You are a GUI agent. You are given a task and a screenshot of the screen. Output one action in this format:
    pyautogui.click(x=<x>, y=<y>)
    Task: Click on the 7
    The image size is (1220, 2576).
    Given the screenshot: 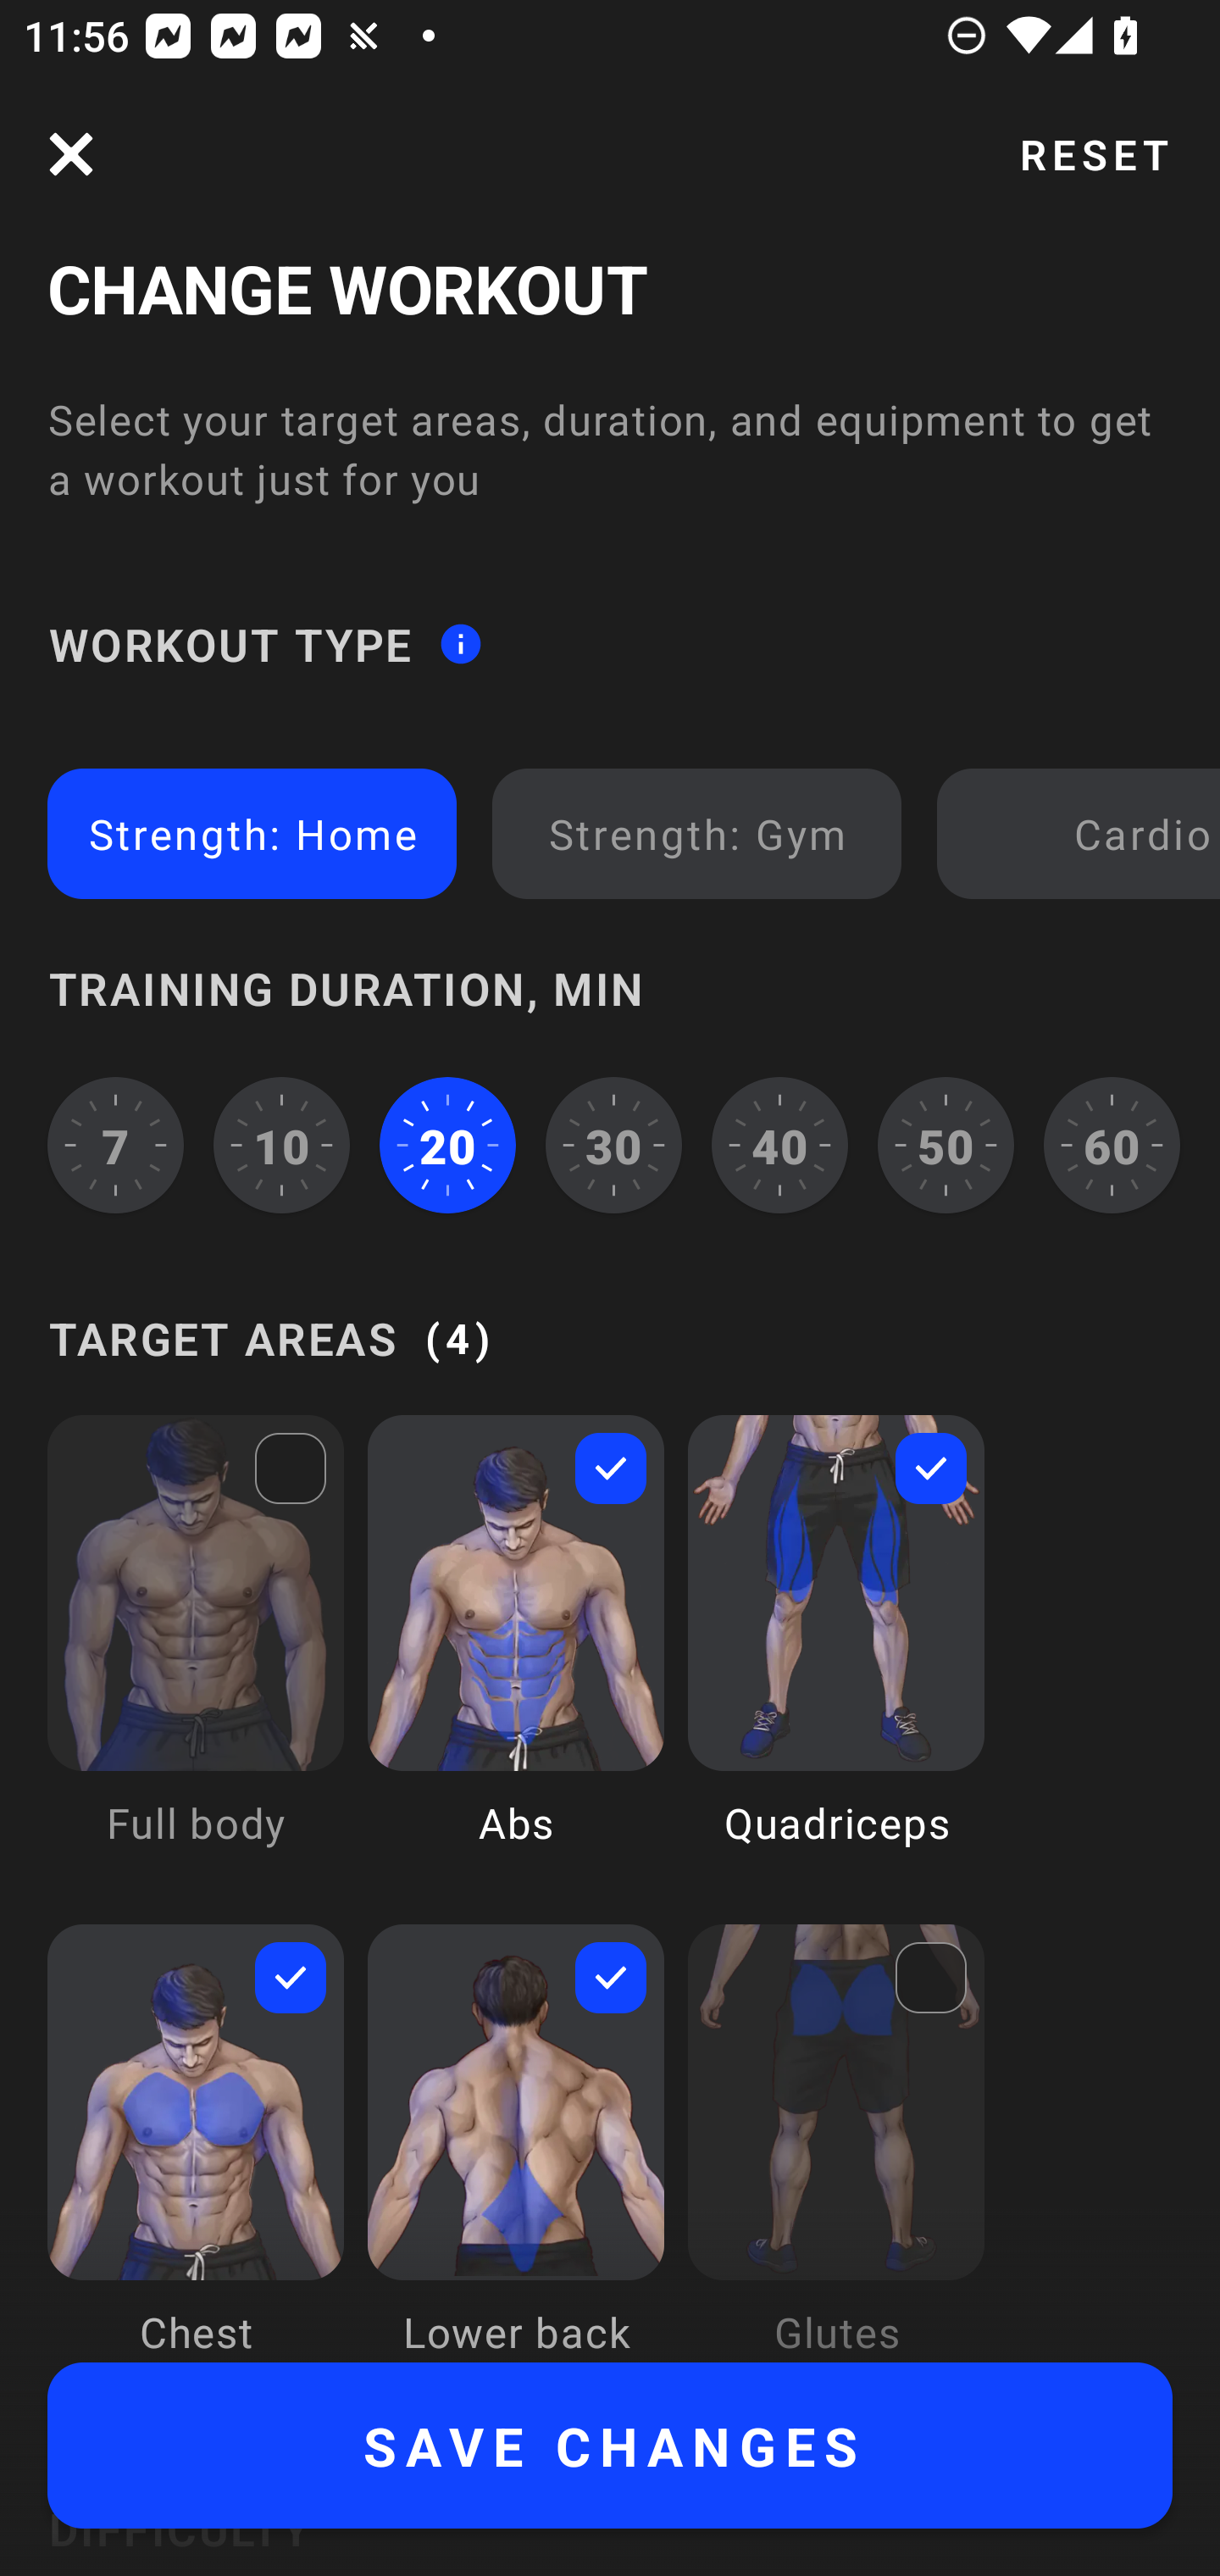 What is the action you would take?
    pyautogui.click(x=115, y=1144)
    